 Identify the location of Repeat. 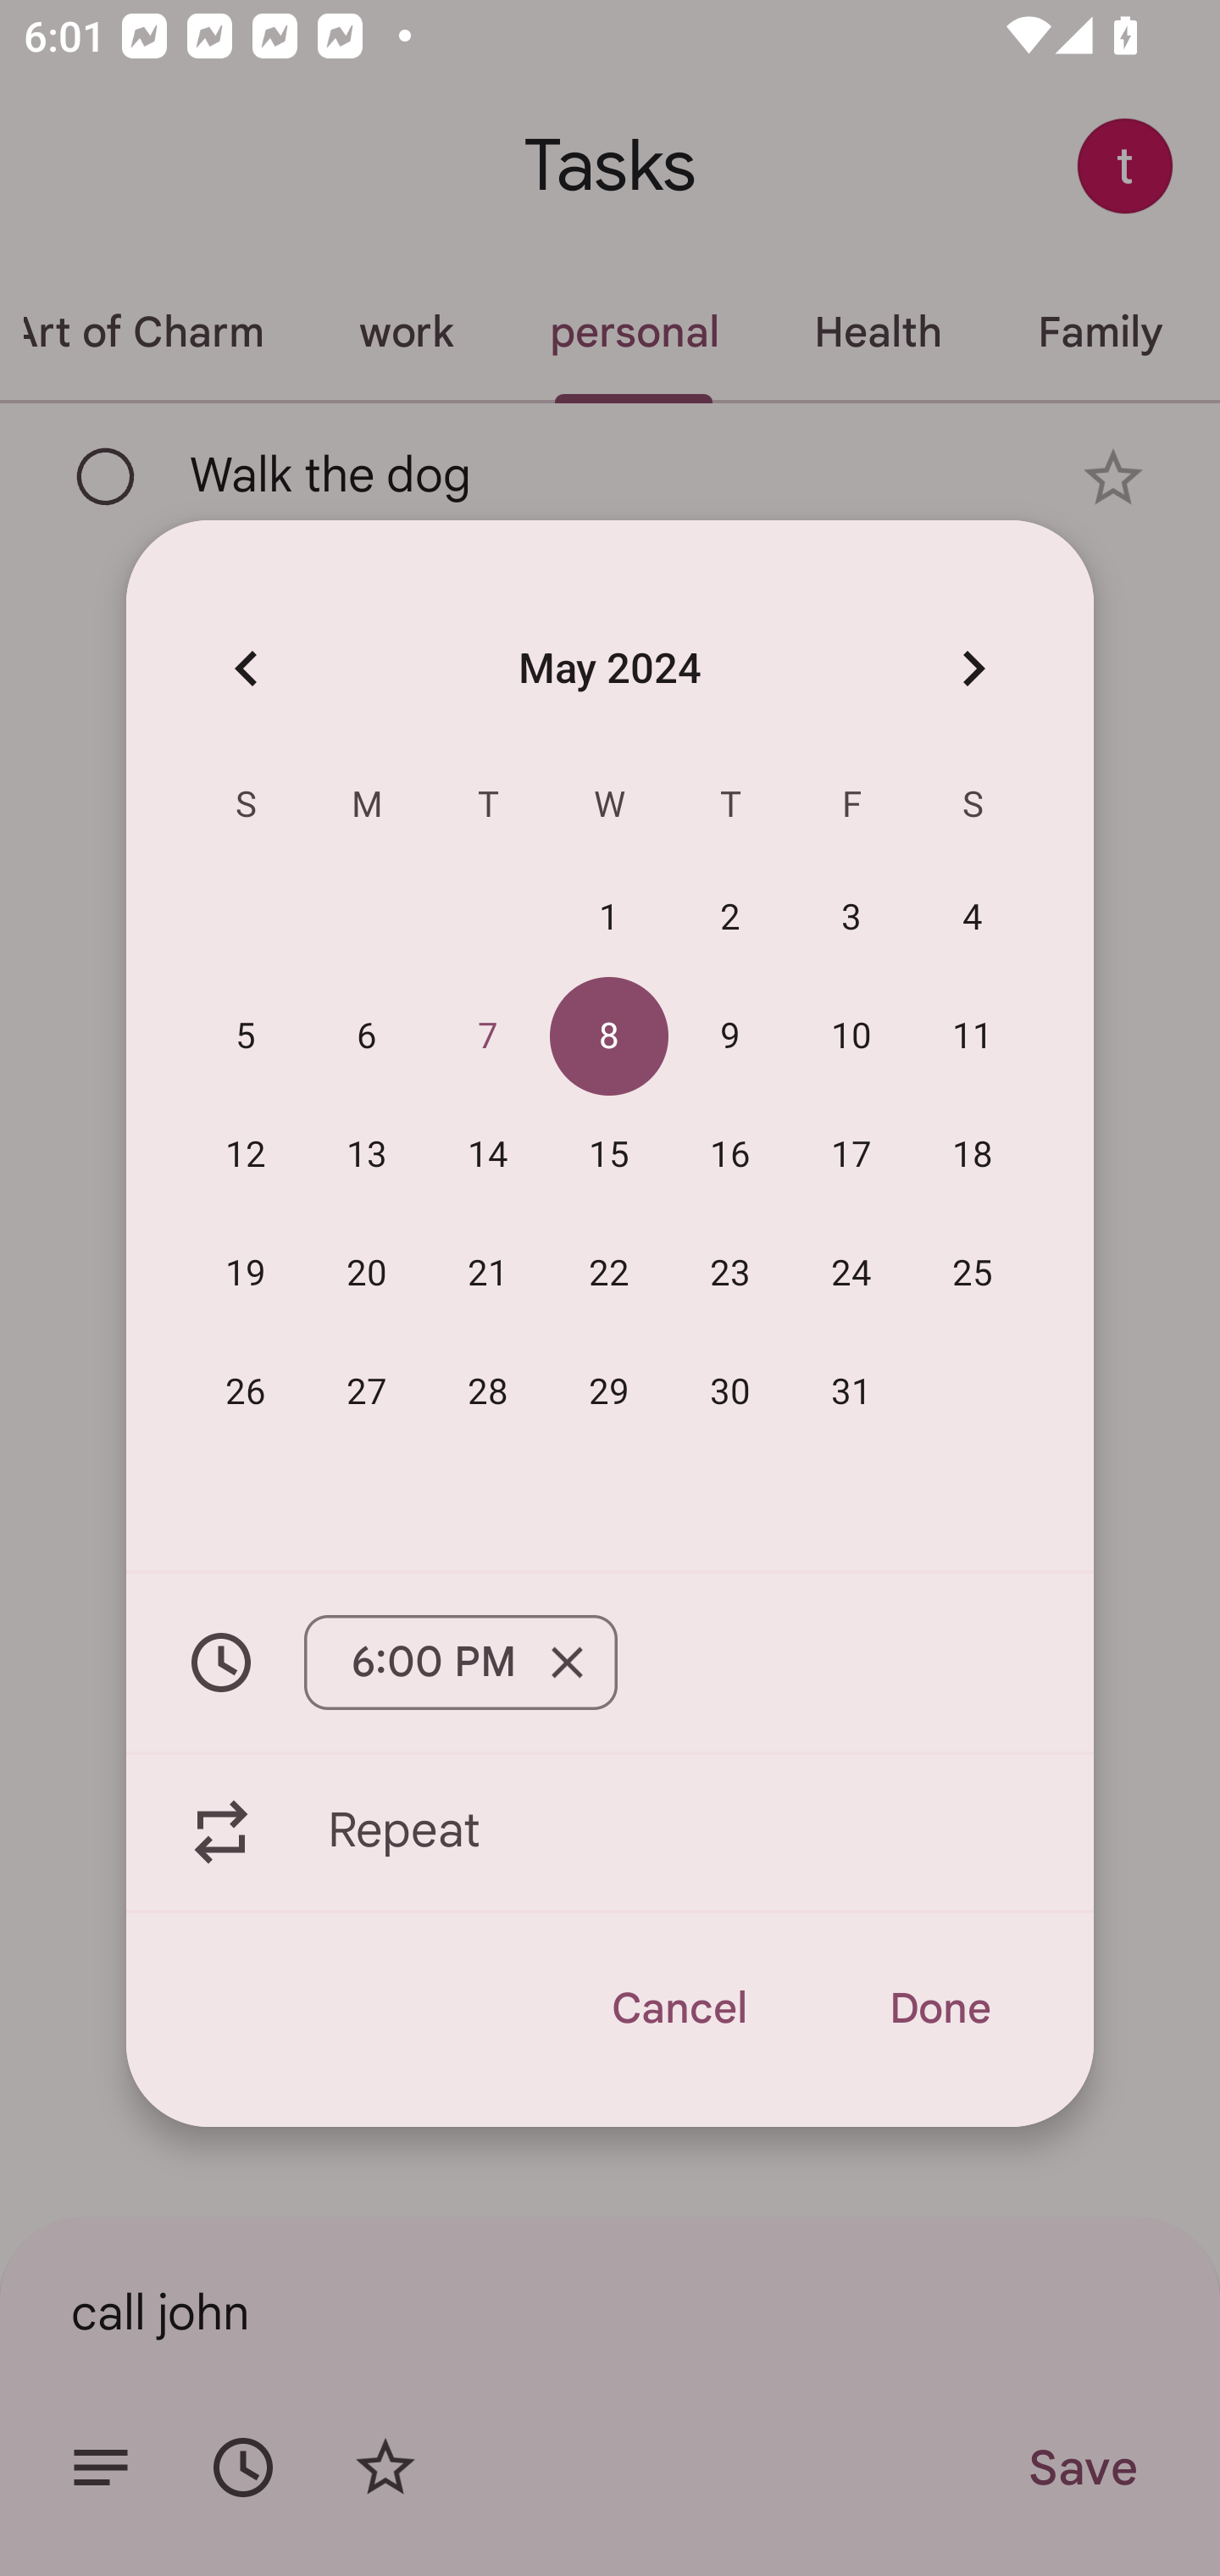
(610, 1831).